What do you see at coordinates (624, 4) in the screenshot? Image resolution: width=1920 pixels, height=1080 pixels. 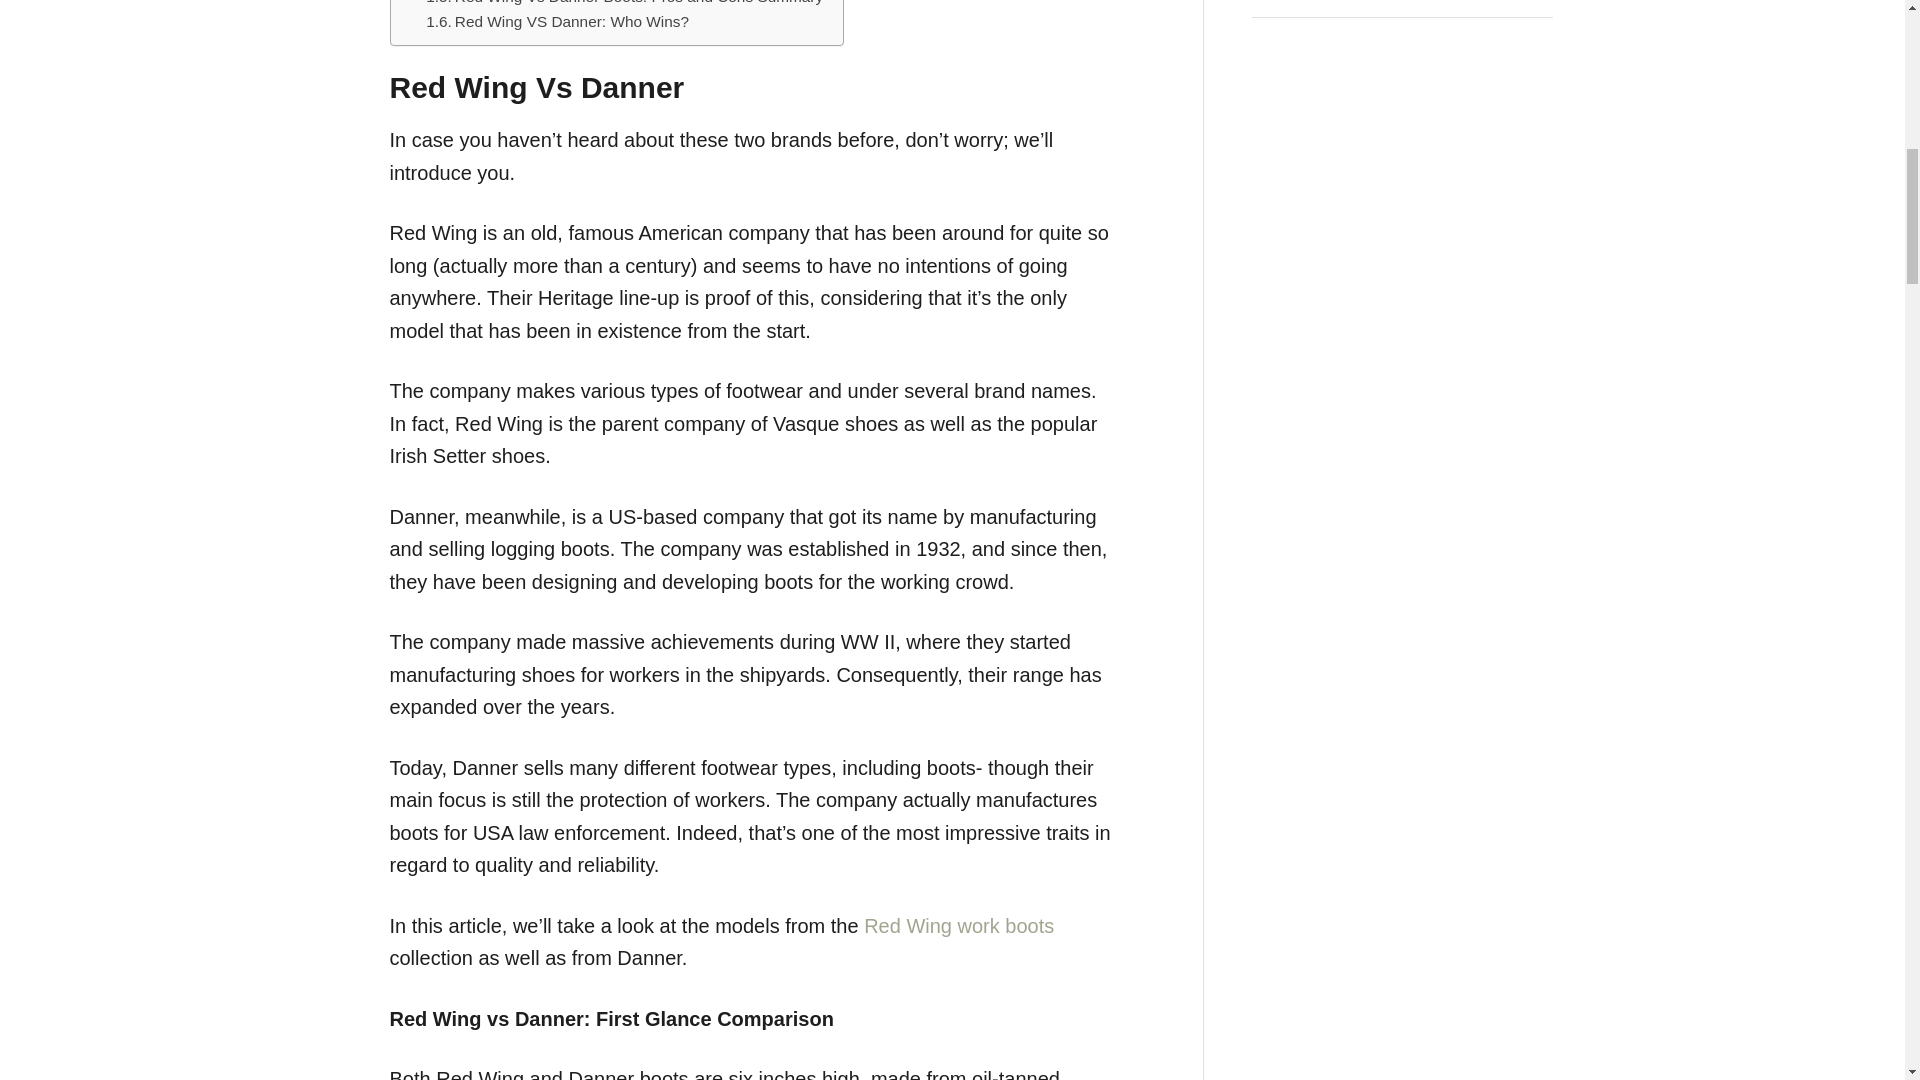 I see `Red Wing Vs Danner Boots: Pros and Cons Summary` at bounding box center [624, 4].